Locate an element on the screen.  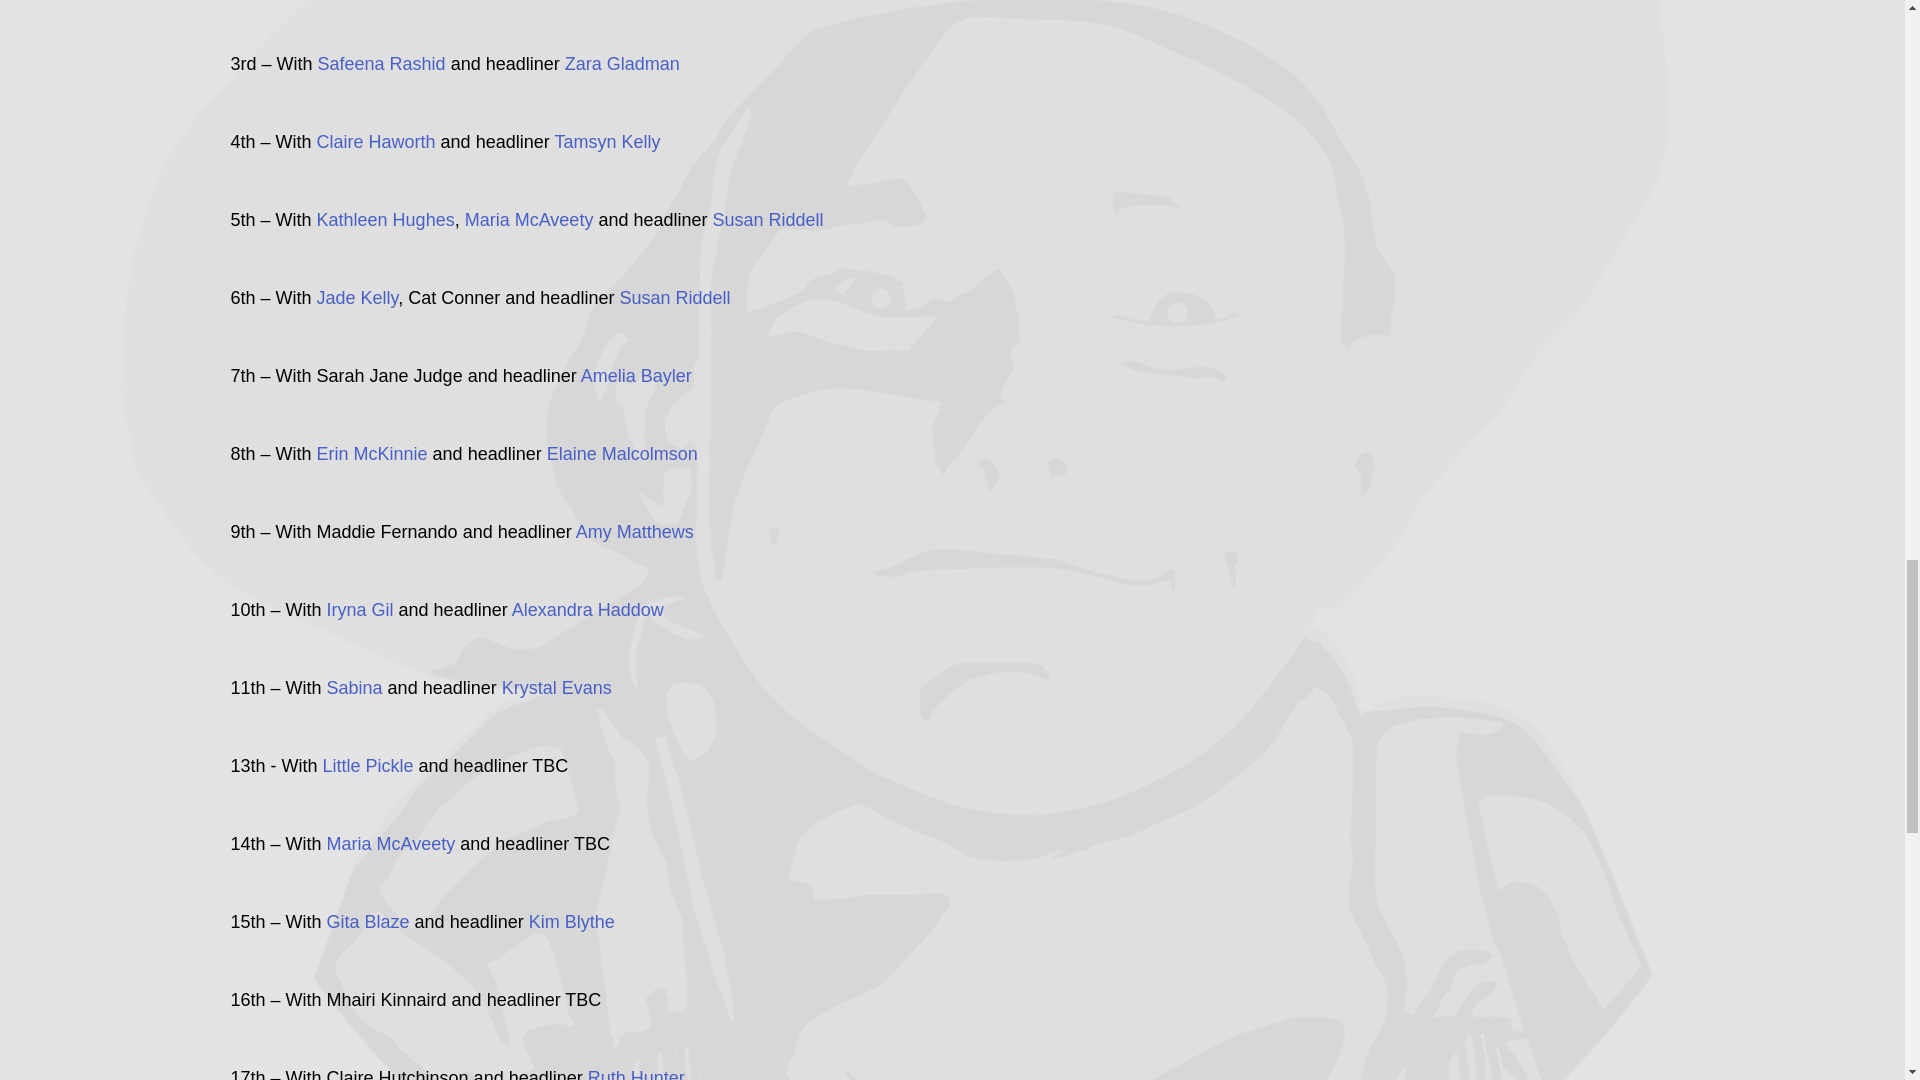
Amelia Bayler is located at coordinates (636, 376).